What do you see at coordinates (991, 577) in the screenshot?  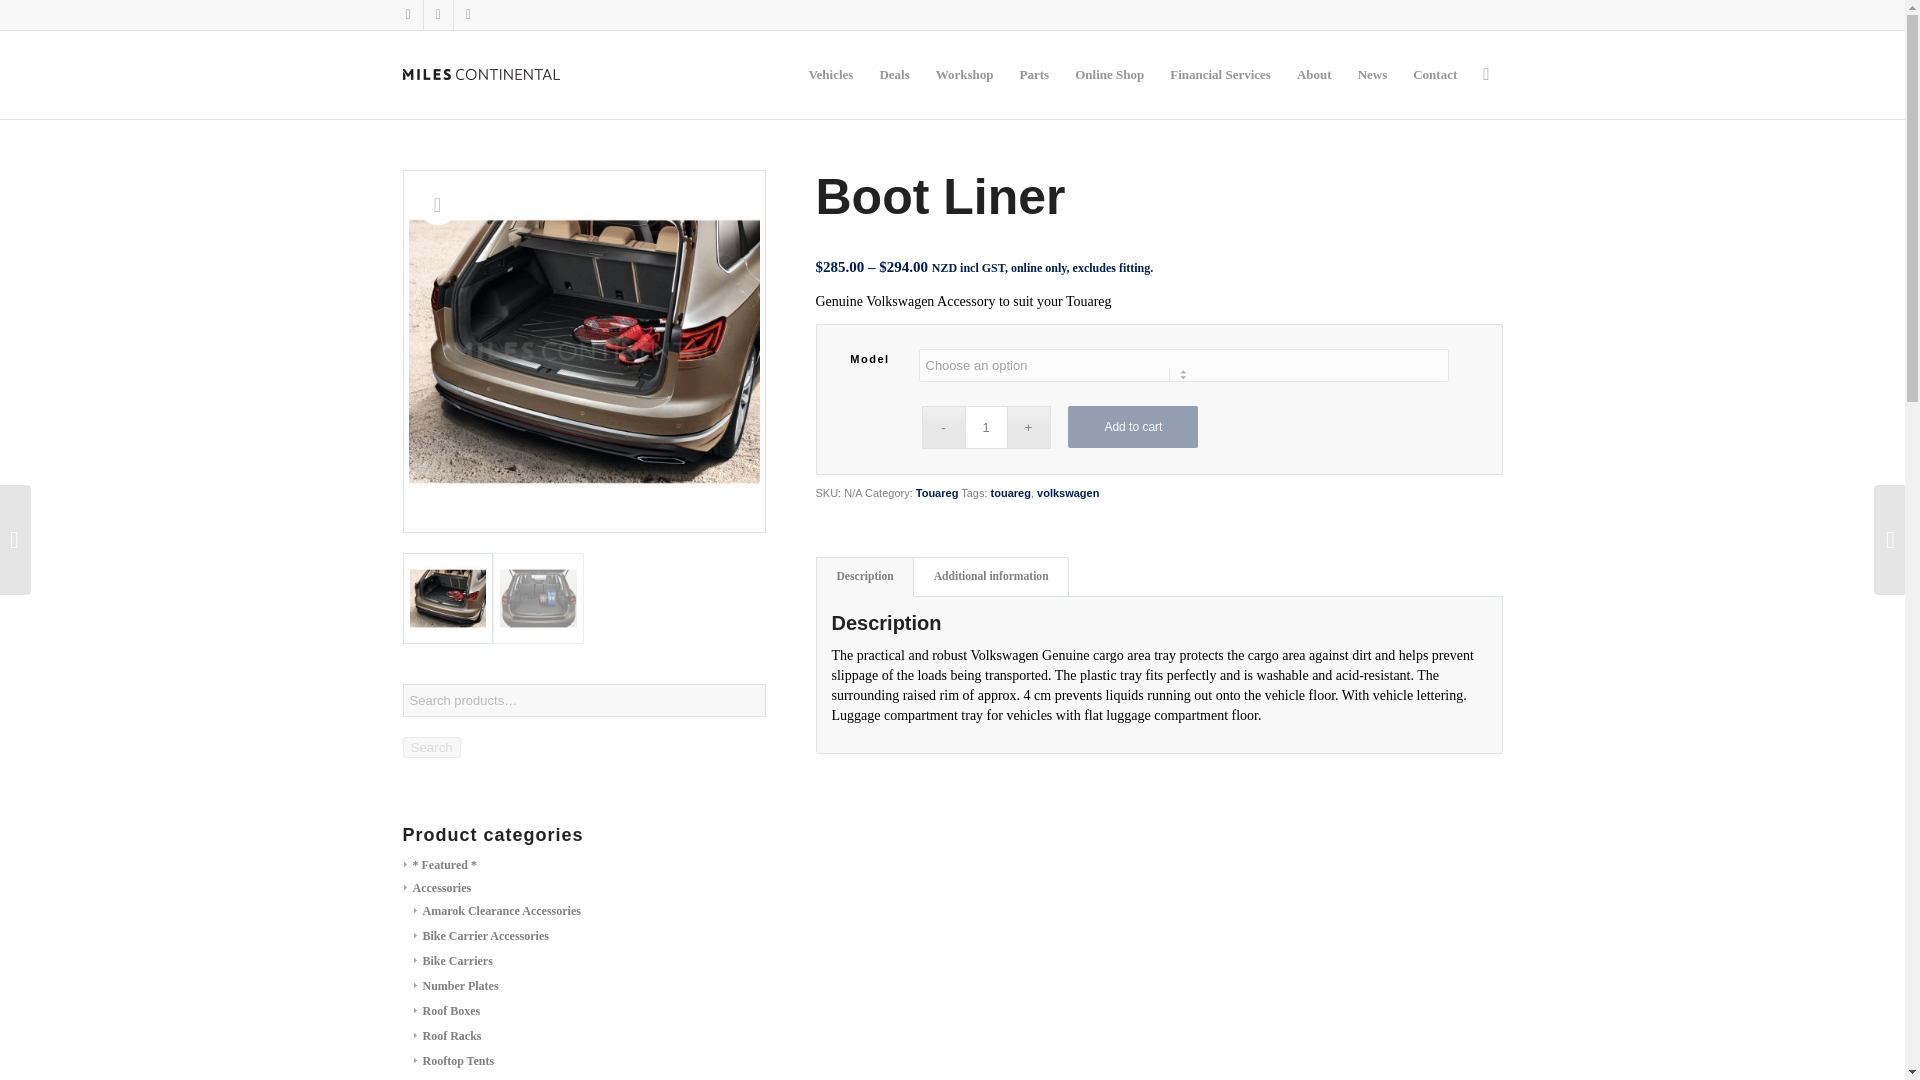 I see `Additional information` at bounding box center [991, 577].